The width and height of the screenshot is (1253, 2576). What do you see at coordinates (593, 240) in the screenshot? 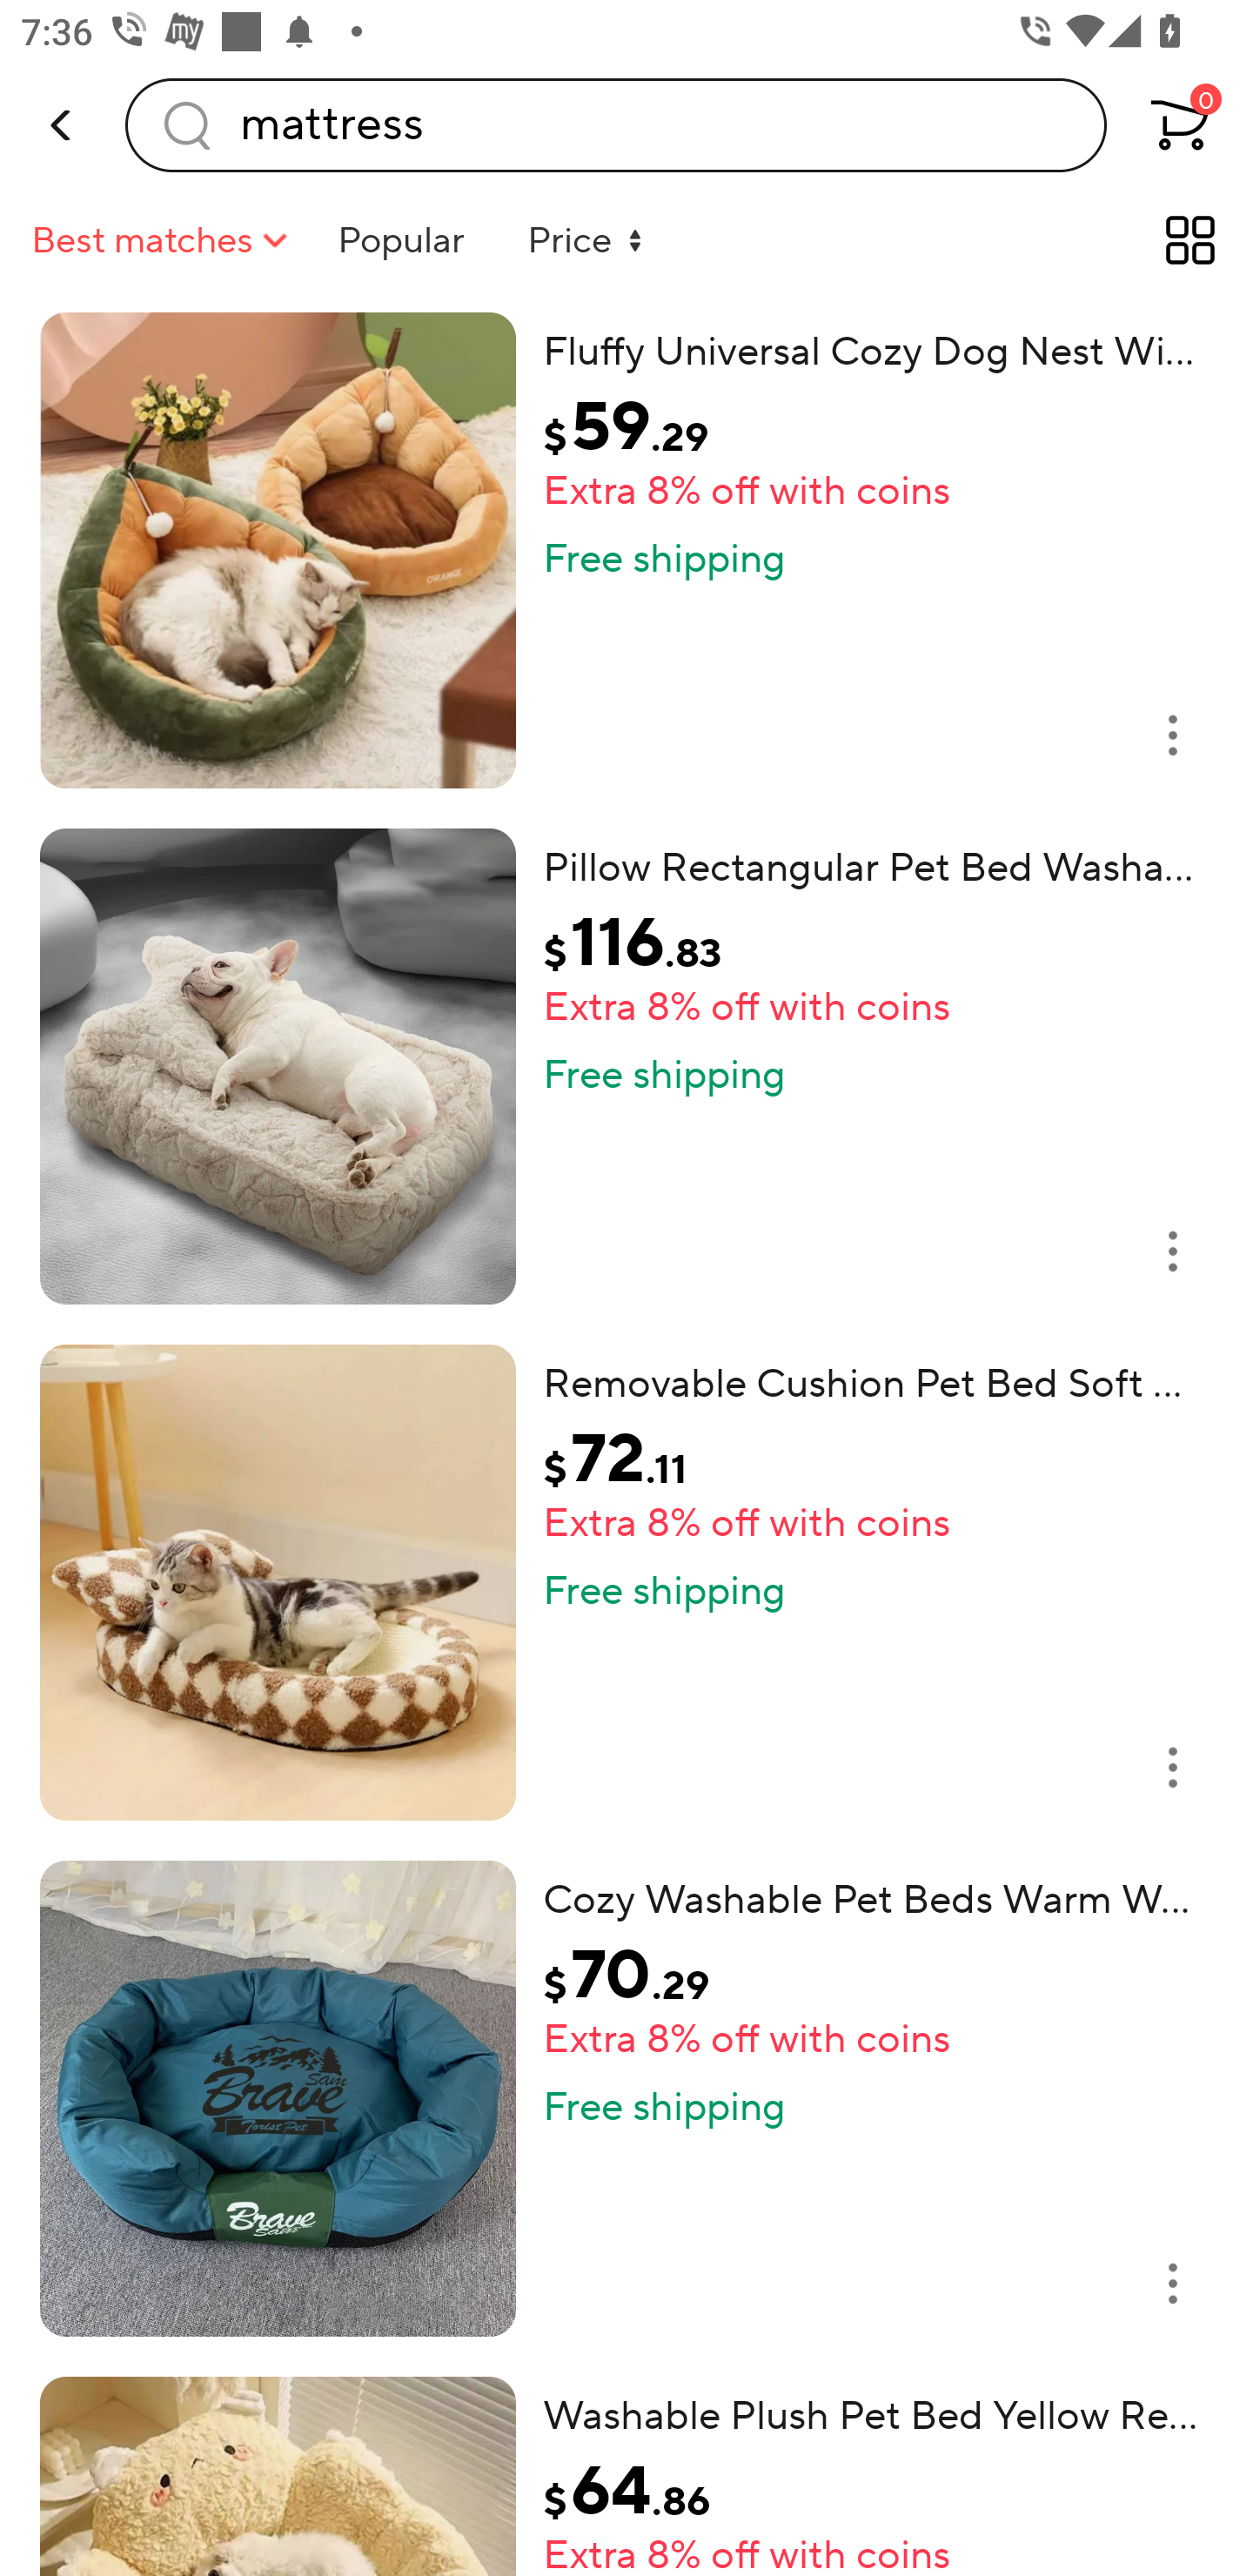
I see `Price` at bounding box center [593, 240].